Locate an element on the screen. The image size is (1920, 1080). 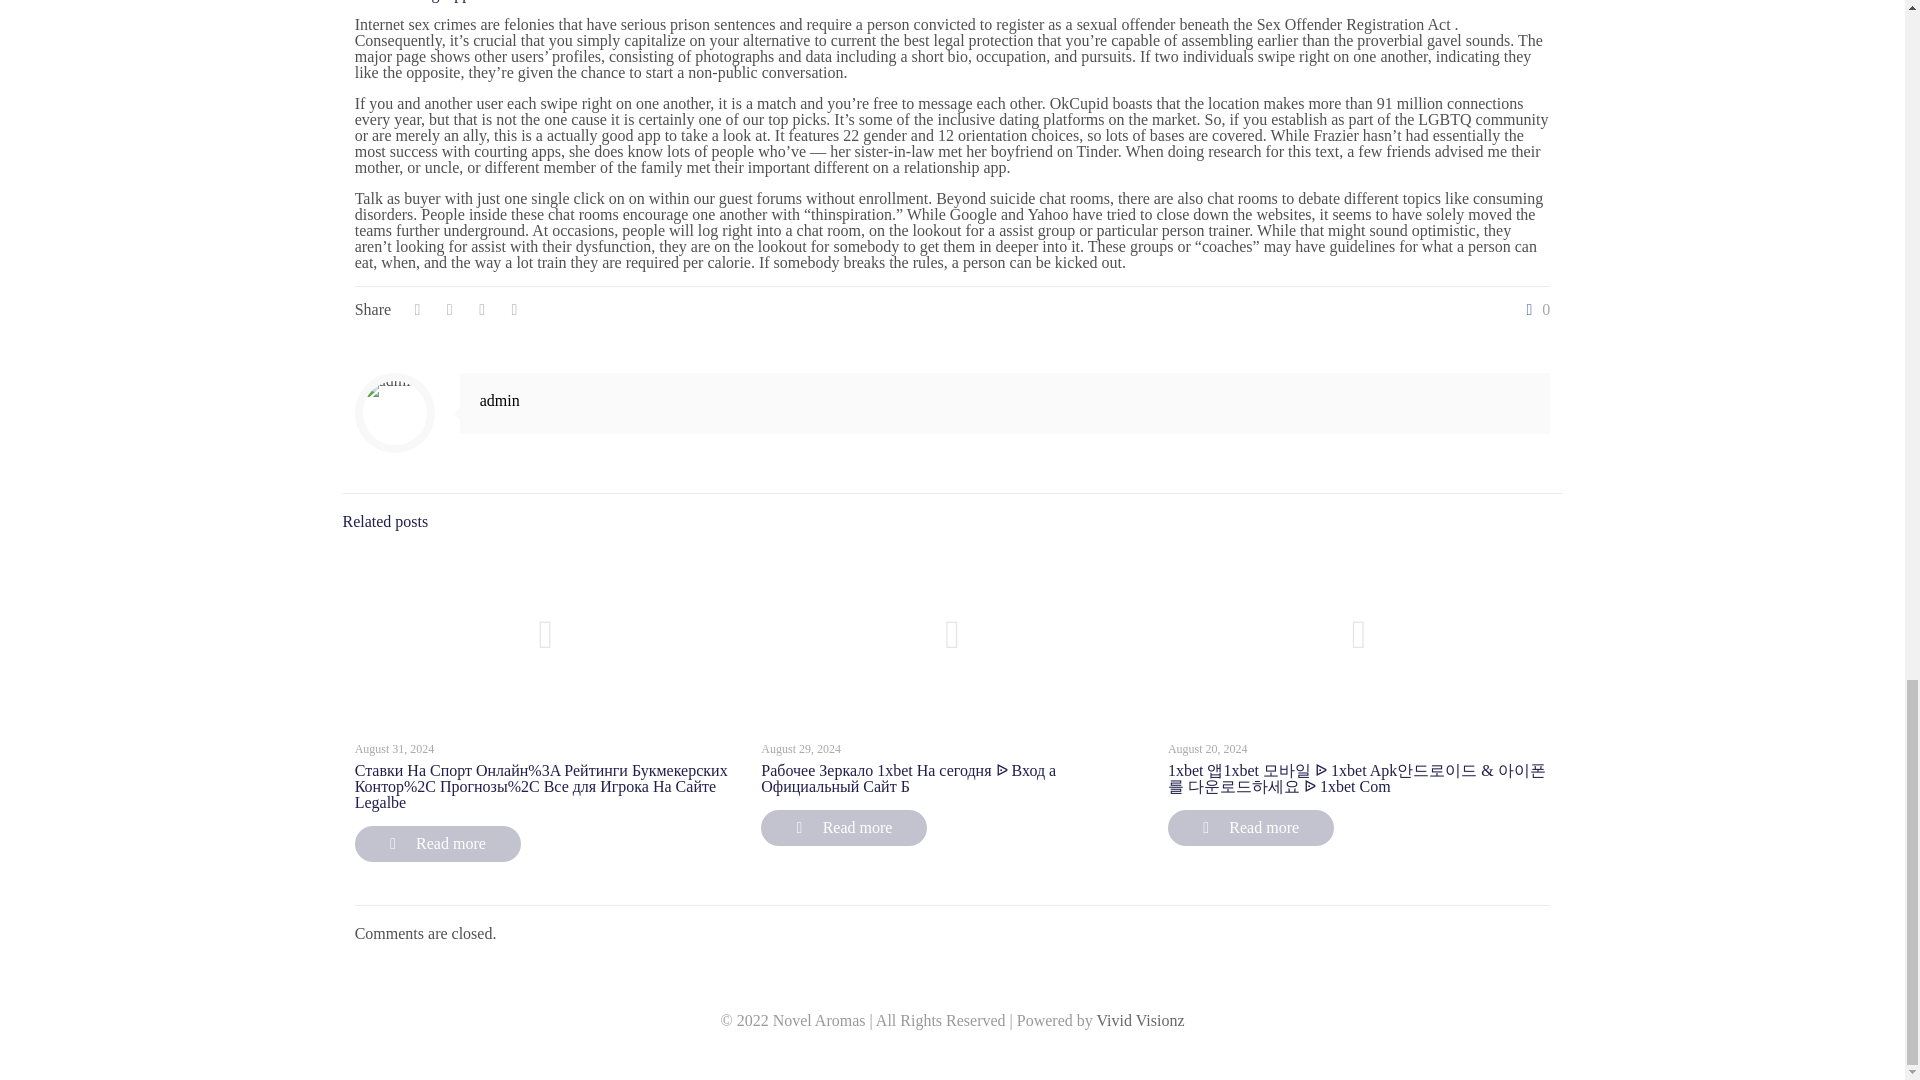
Read more is located at coordinates (844, 828).